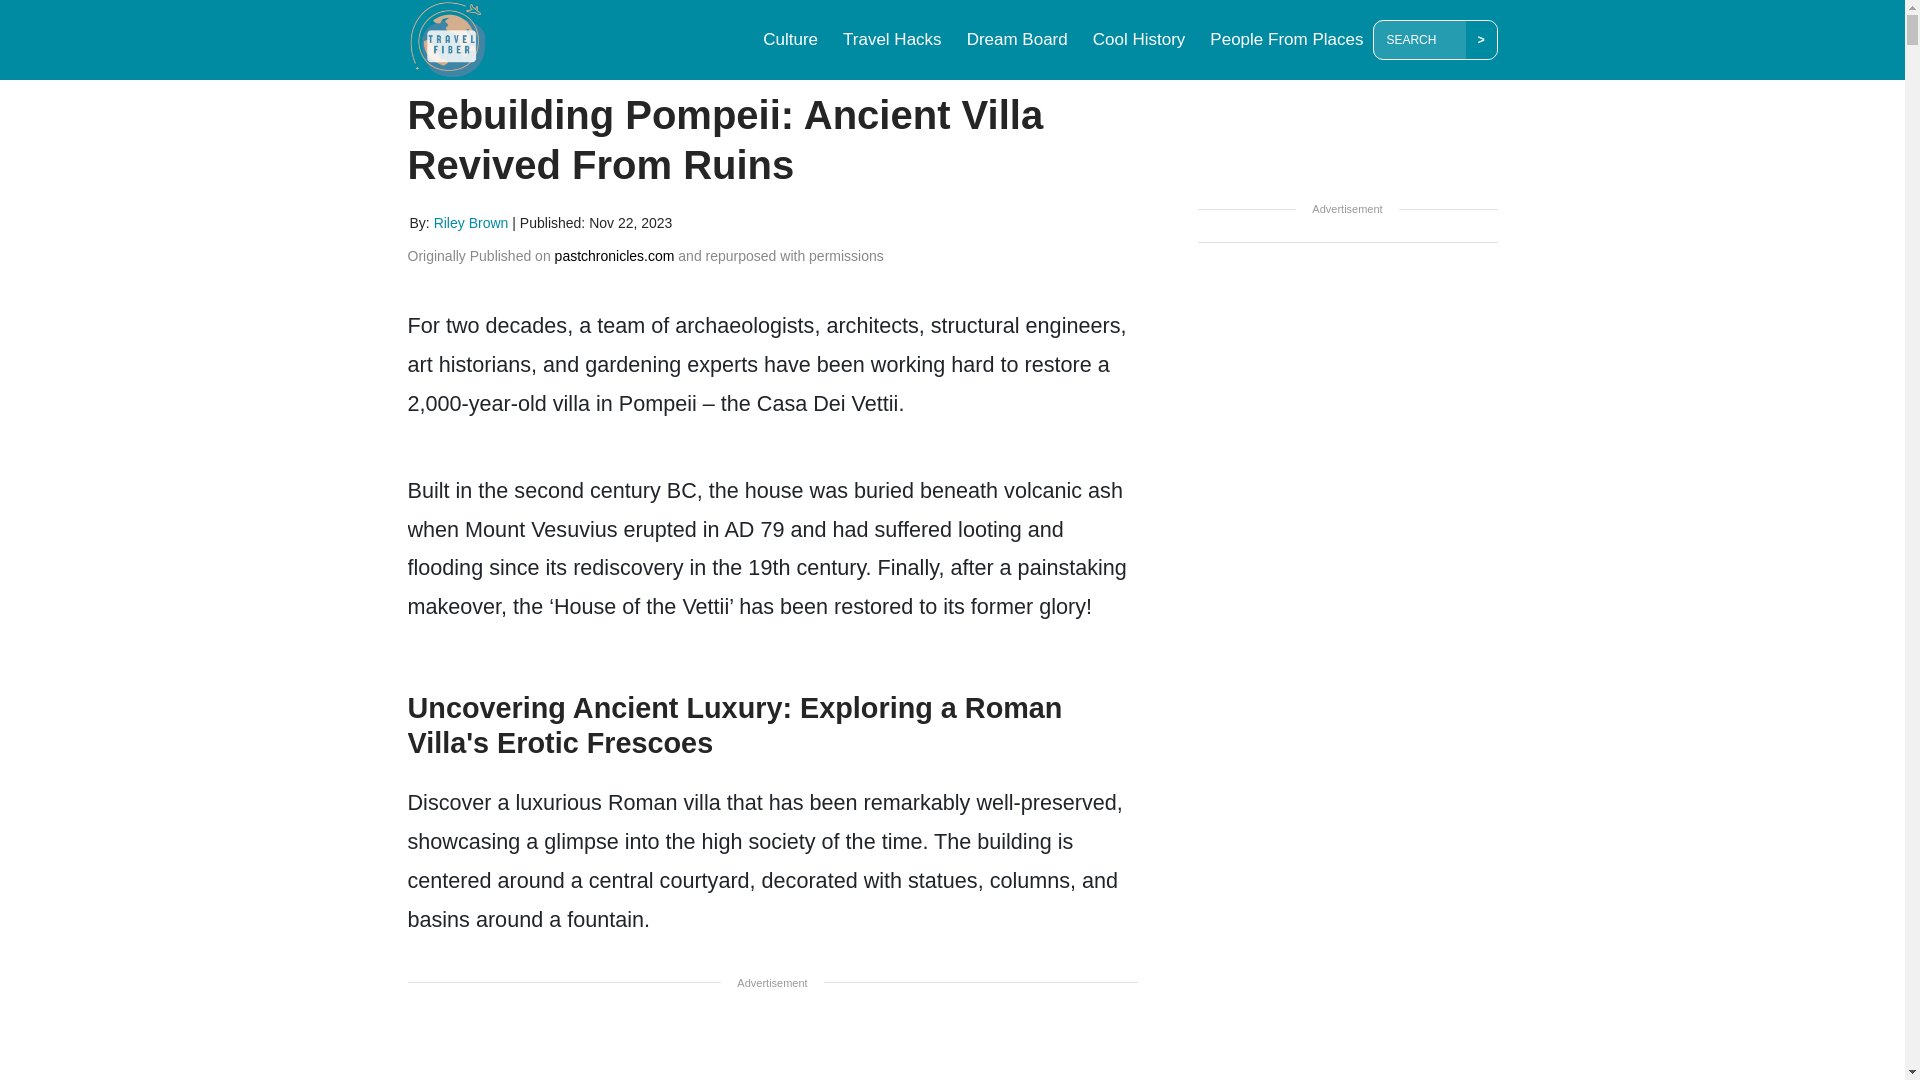  What do you see at coordinates (1016, 40) in the screenshot?
I see `Dream Board` at bounding box center [1016, 40].